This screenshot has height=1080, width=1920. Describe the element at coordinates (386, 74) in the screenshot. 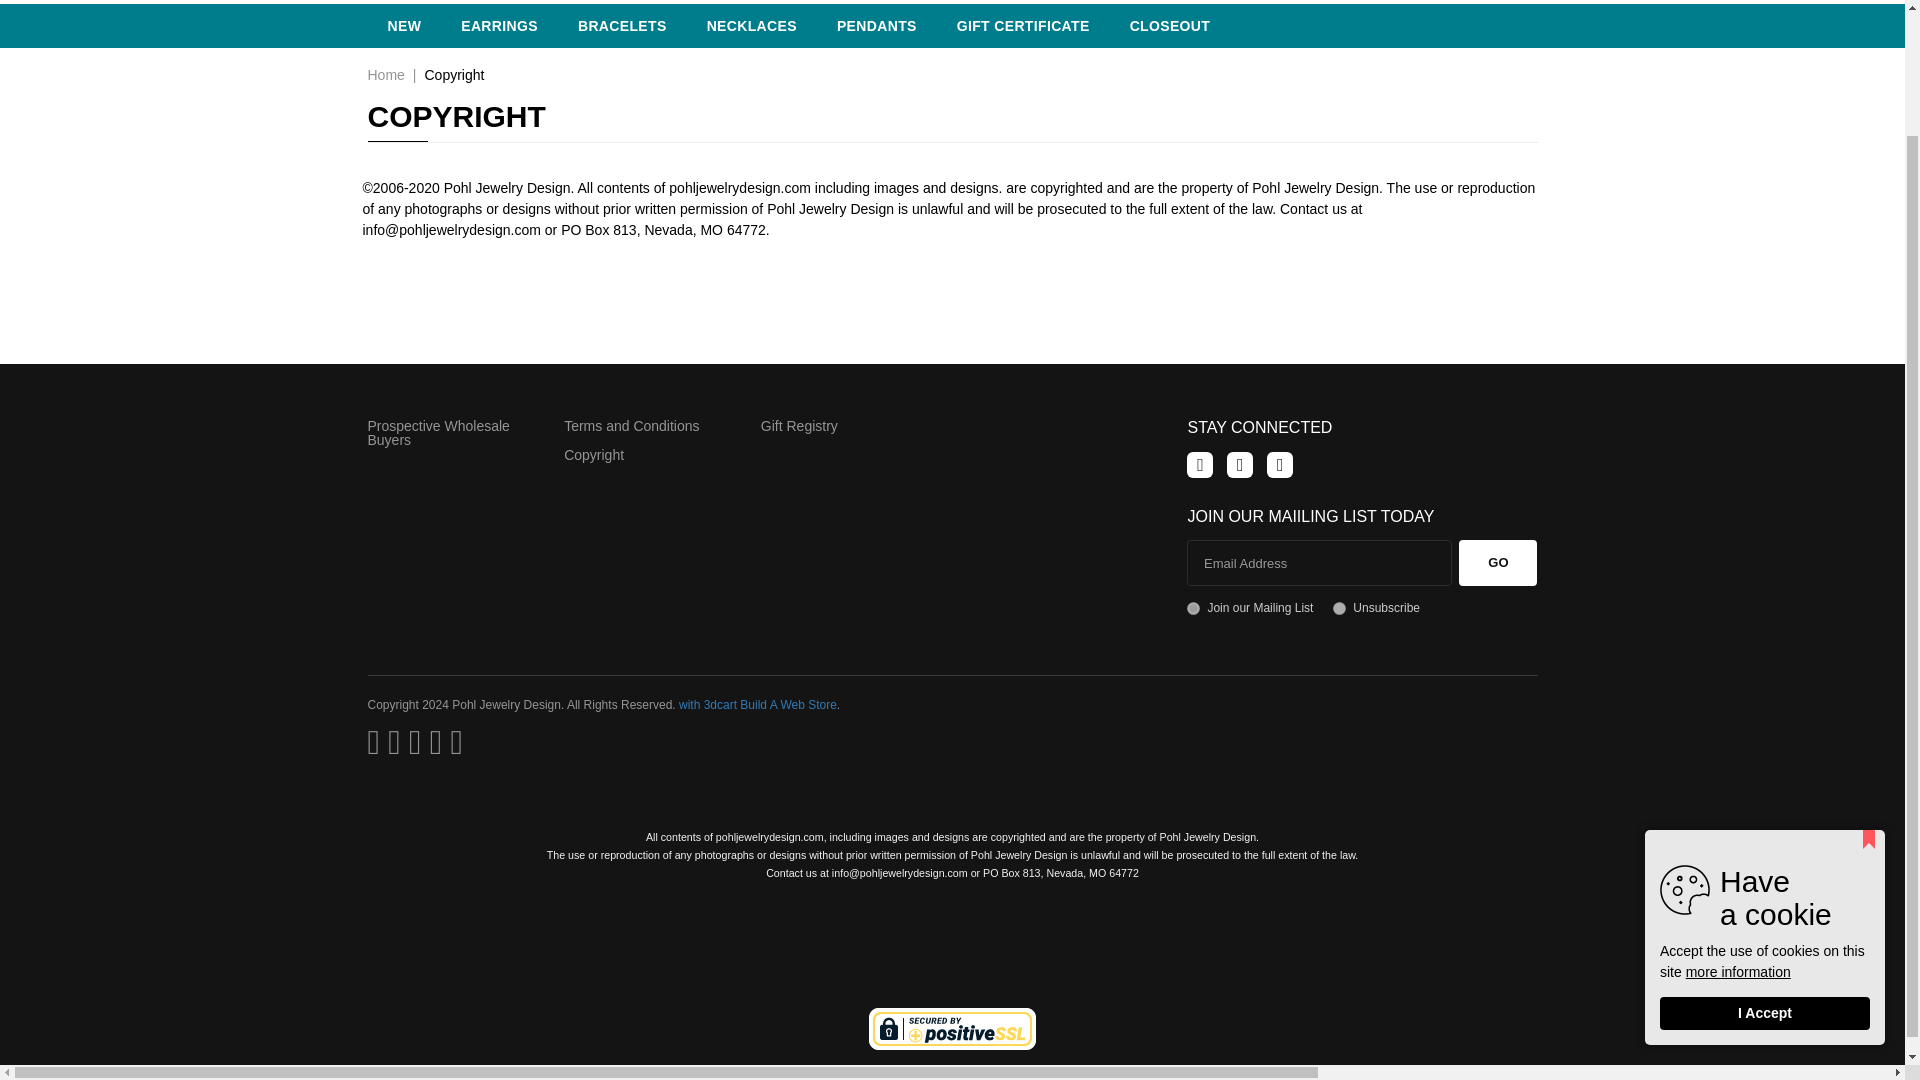

I see `Home` at that location.